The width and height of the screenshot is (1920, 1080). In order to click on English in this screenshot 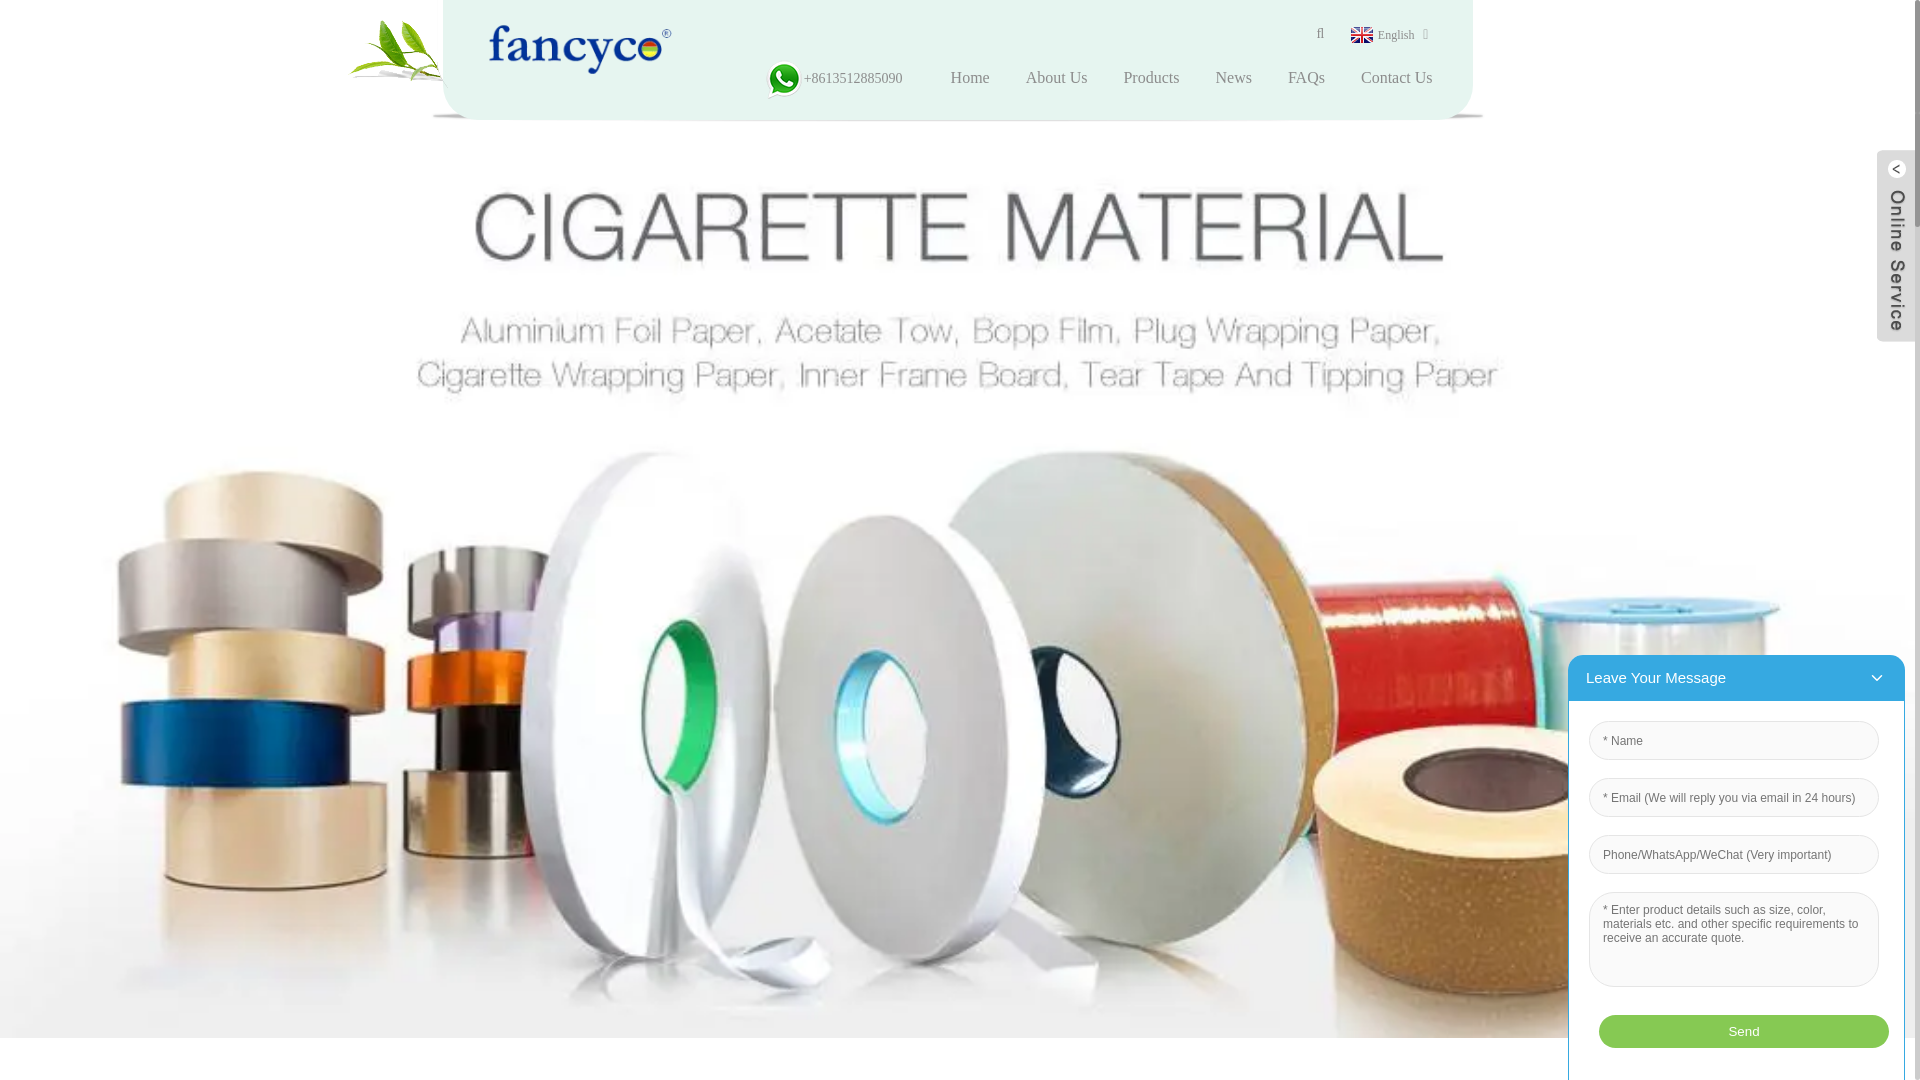, I will do `click(1380, 35)`.